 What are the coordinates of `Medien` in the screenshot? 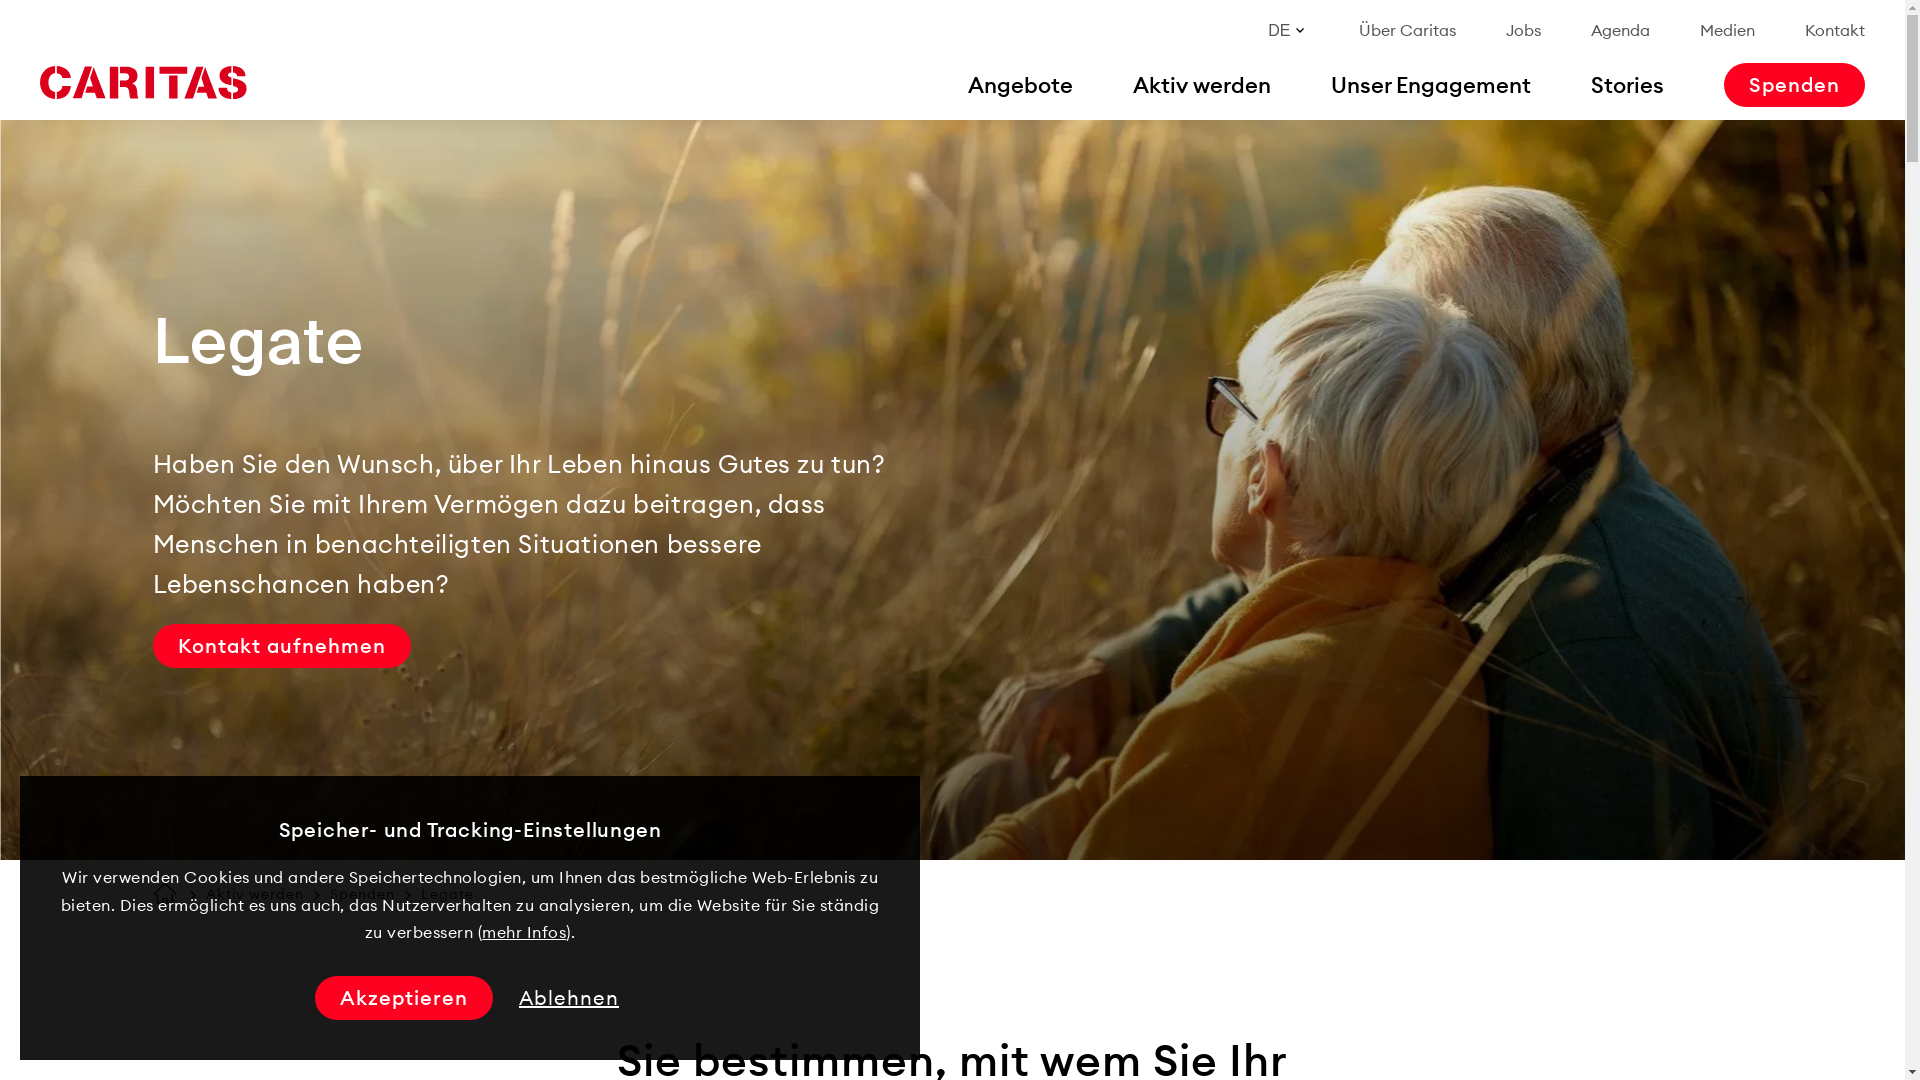 It's located at (1728, 30).